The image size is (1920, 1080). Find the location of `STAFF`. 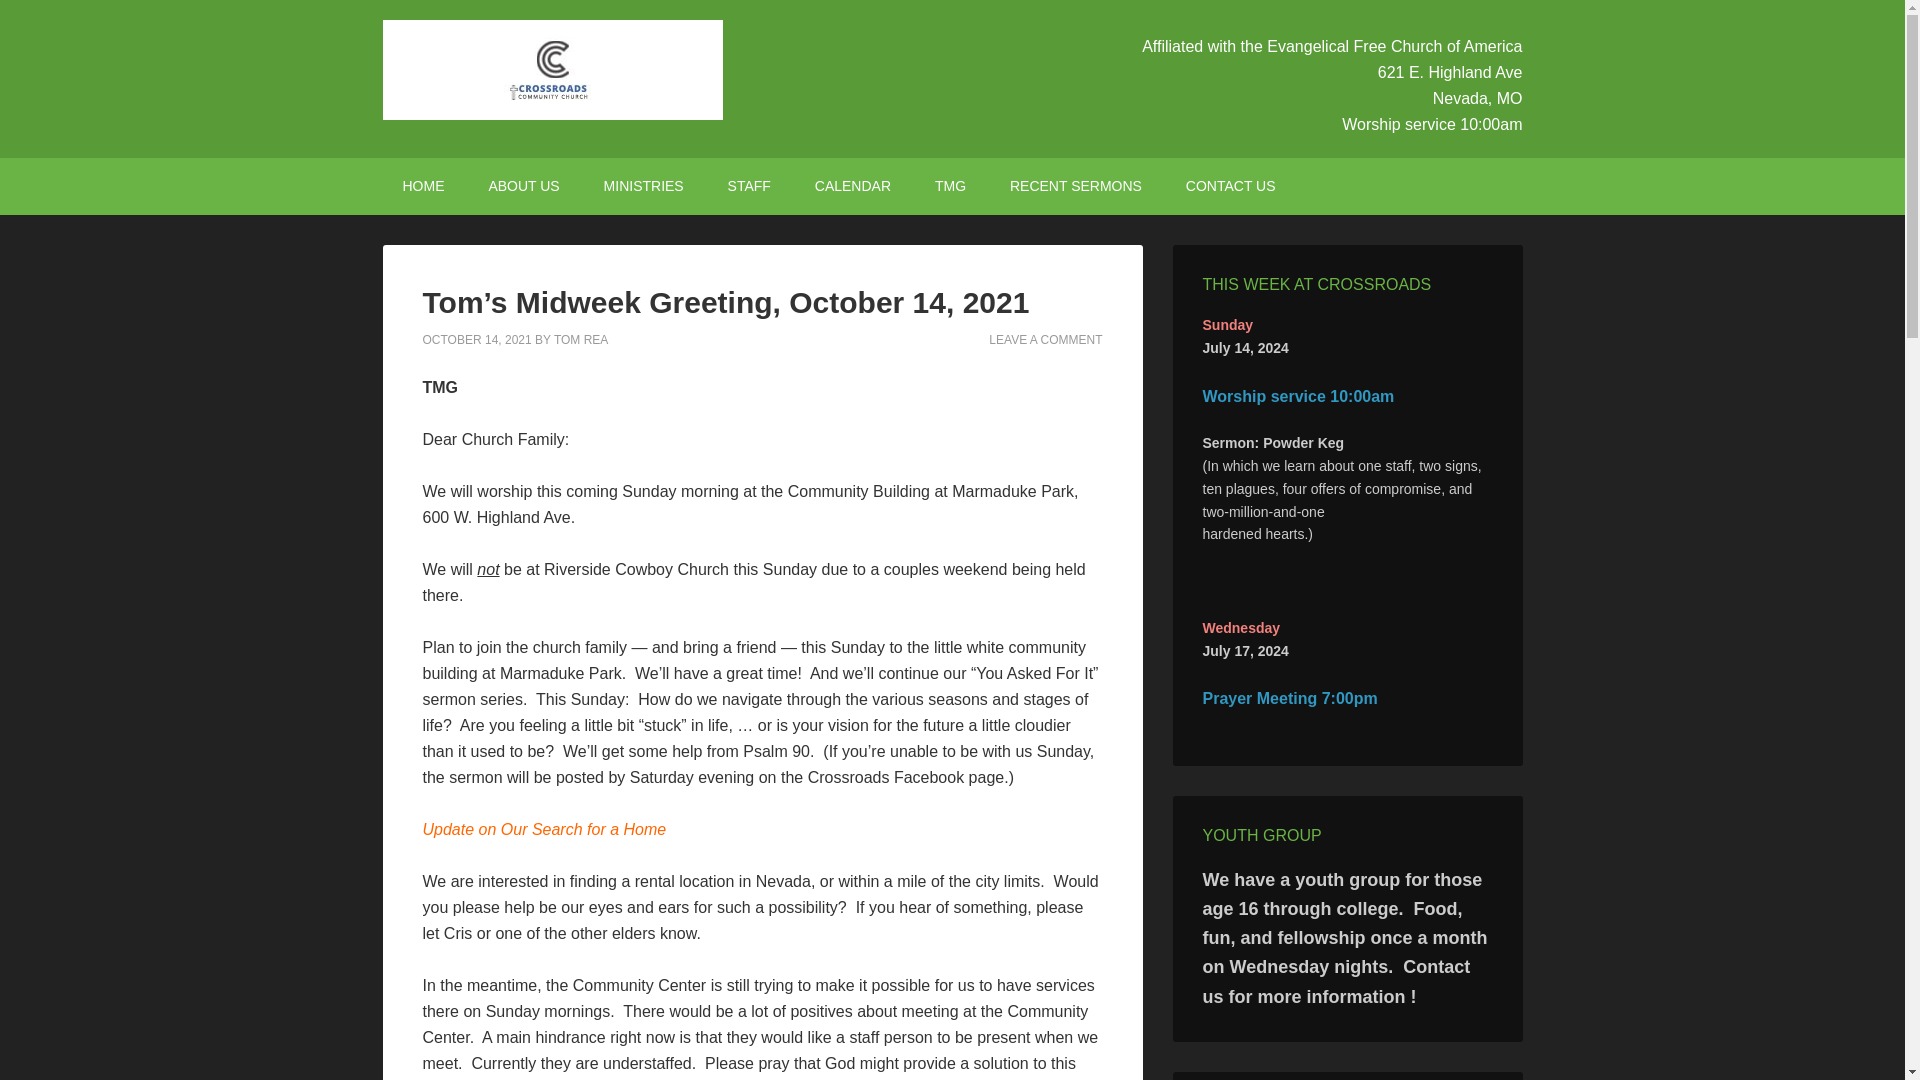

STAFF is located at coordinates (750, 186).